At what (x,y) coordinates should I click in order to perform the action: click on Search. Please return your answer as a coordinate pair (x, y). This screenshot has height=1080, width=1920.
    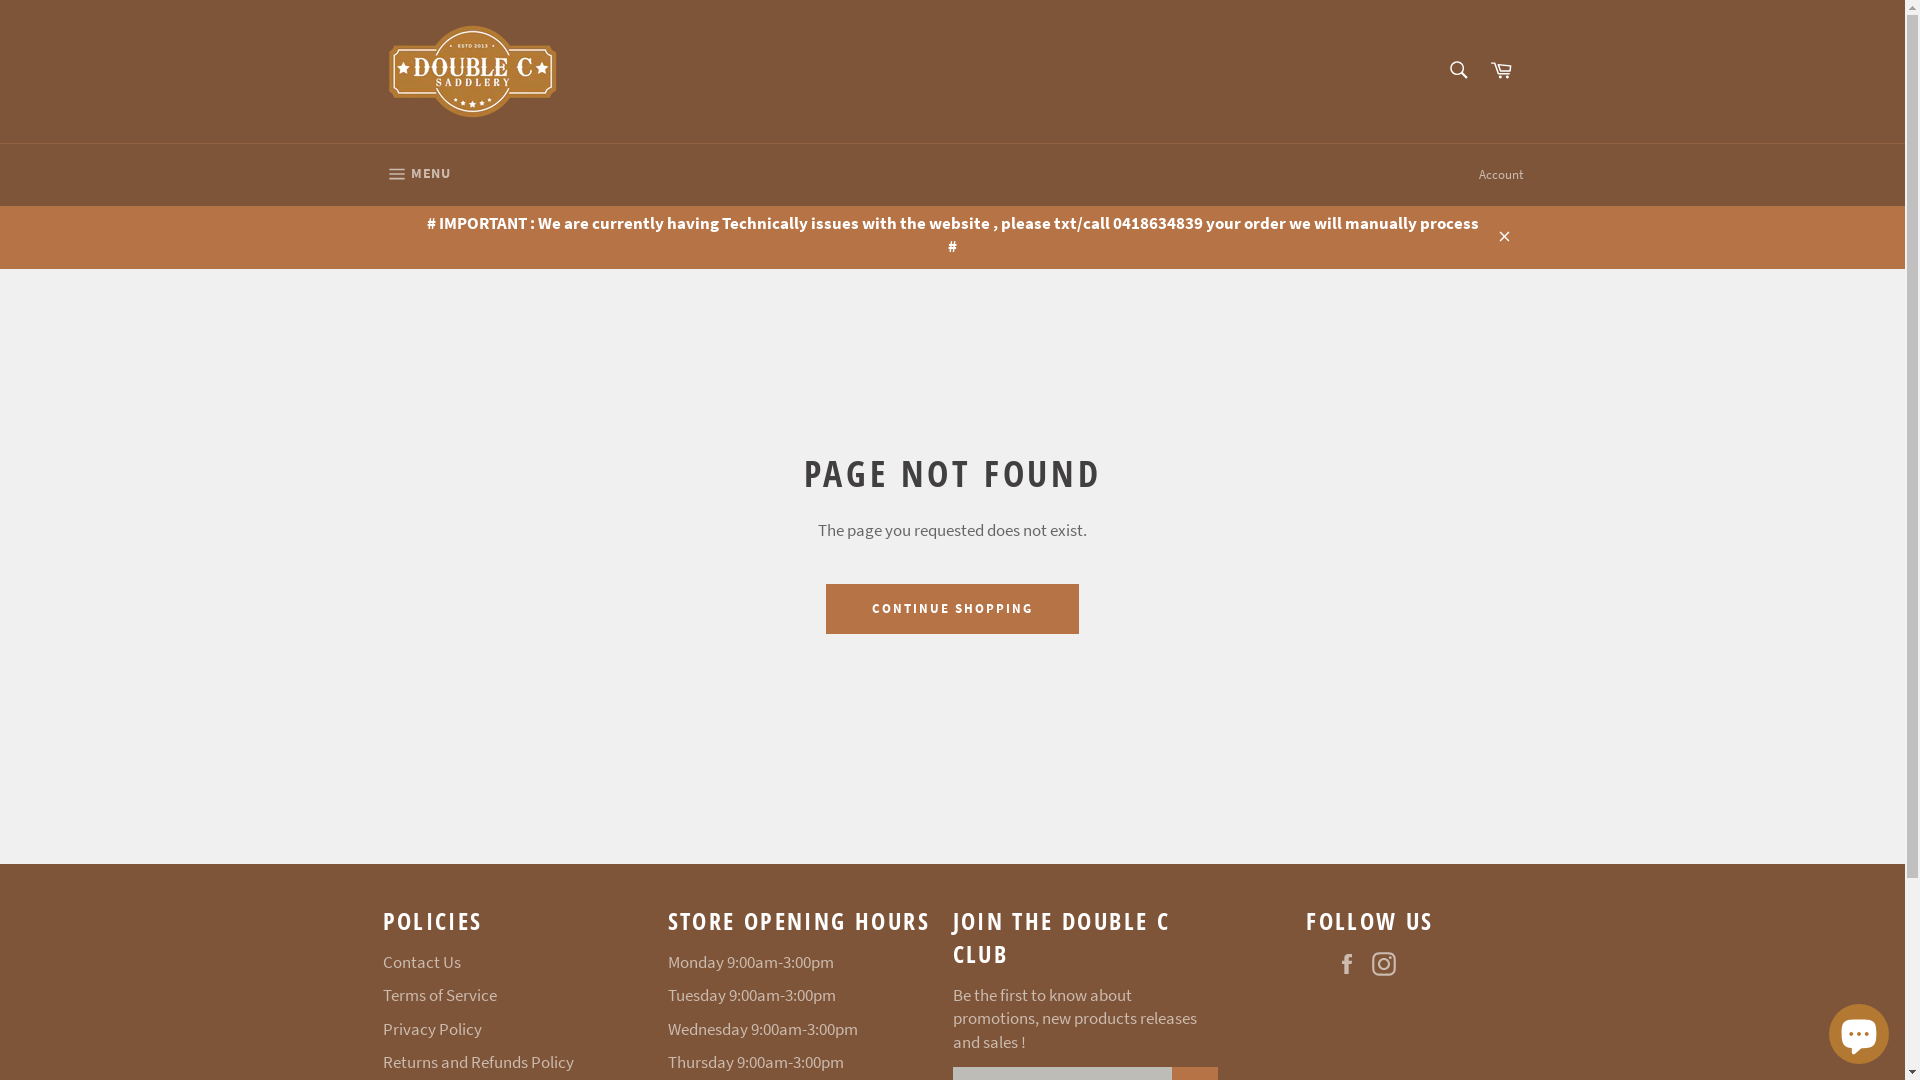
    Looking at the image, I should click on (1458, 70).